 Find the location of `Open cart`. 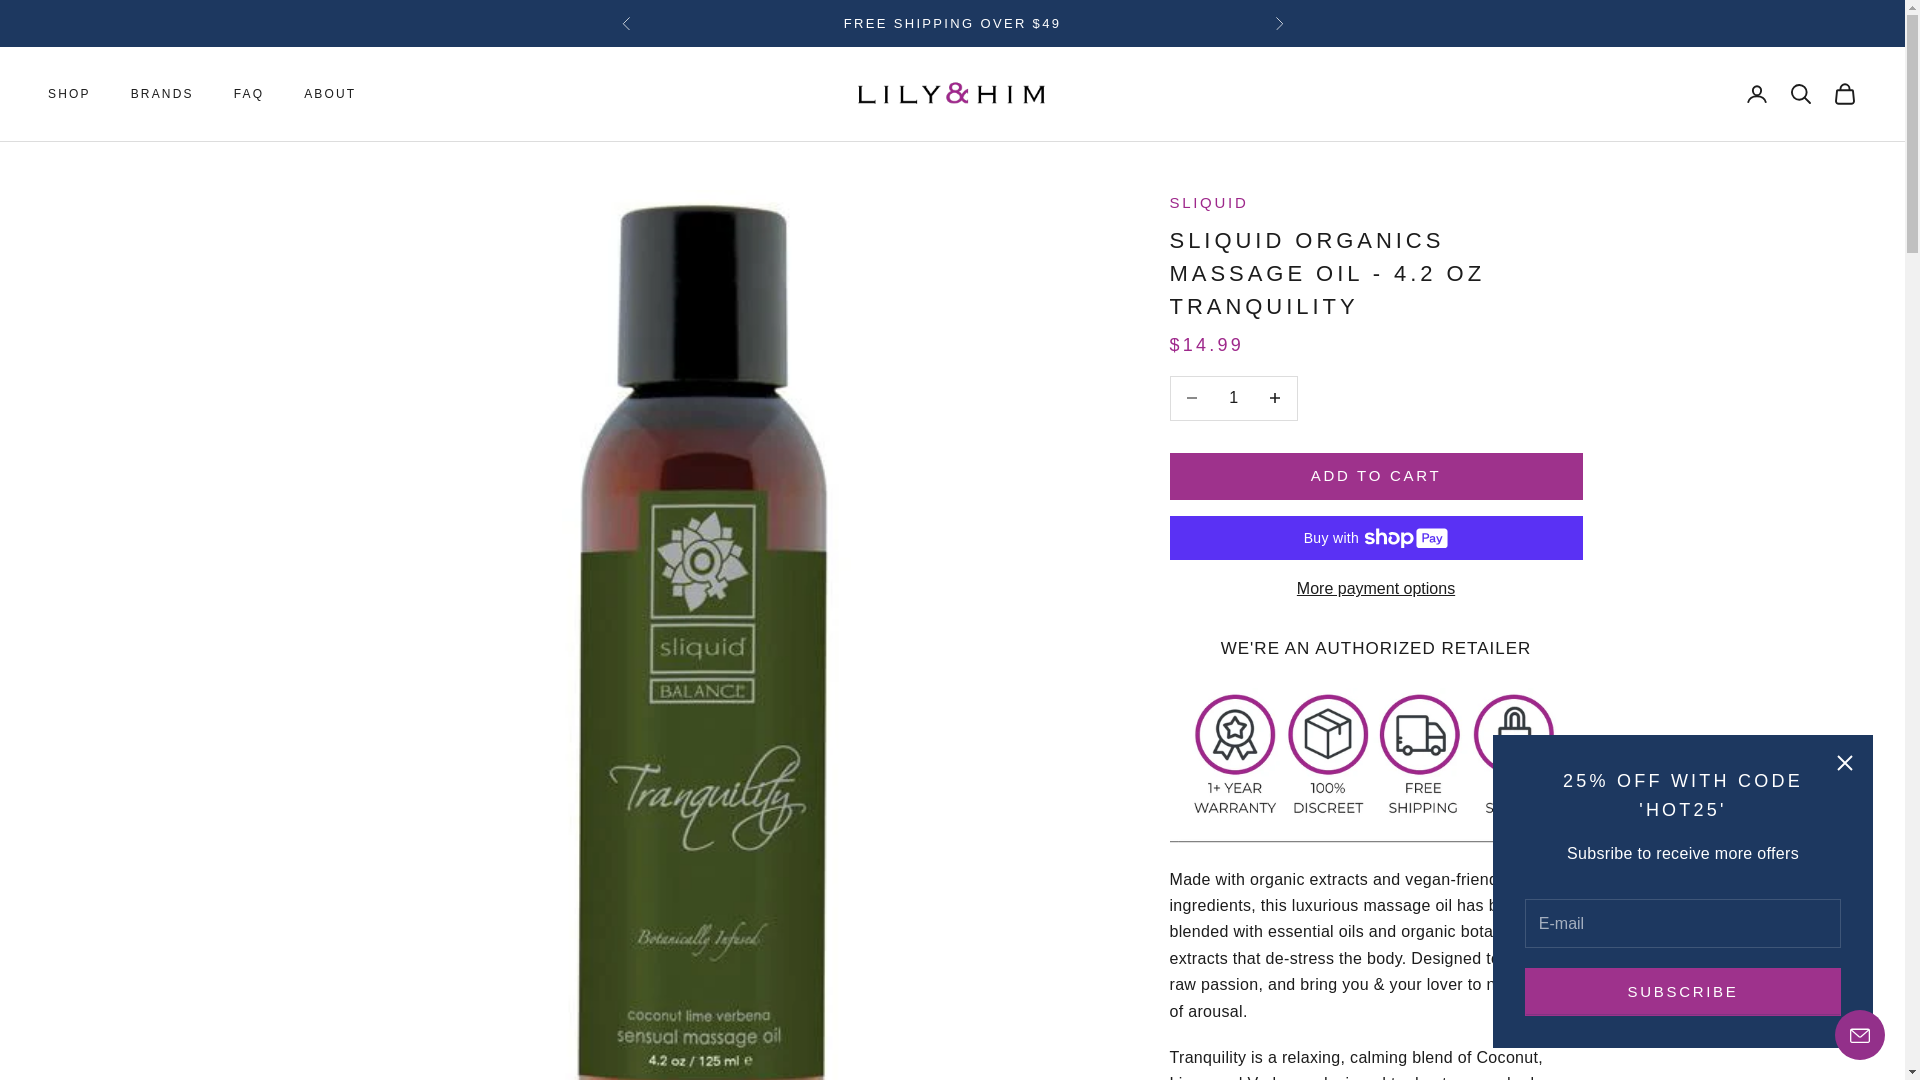

Open cart is located at coordinates (1844, 94).